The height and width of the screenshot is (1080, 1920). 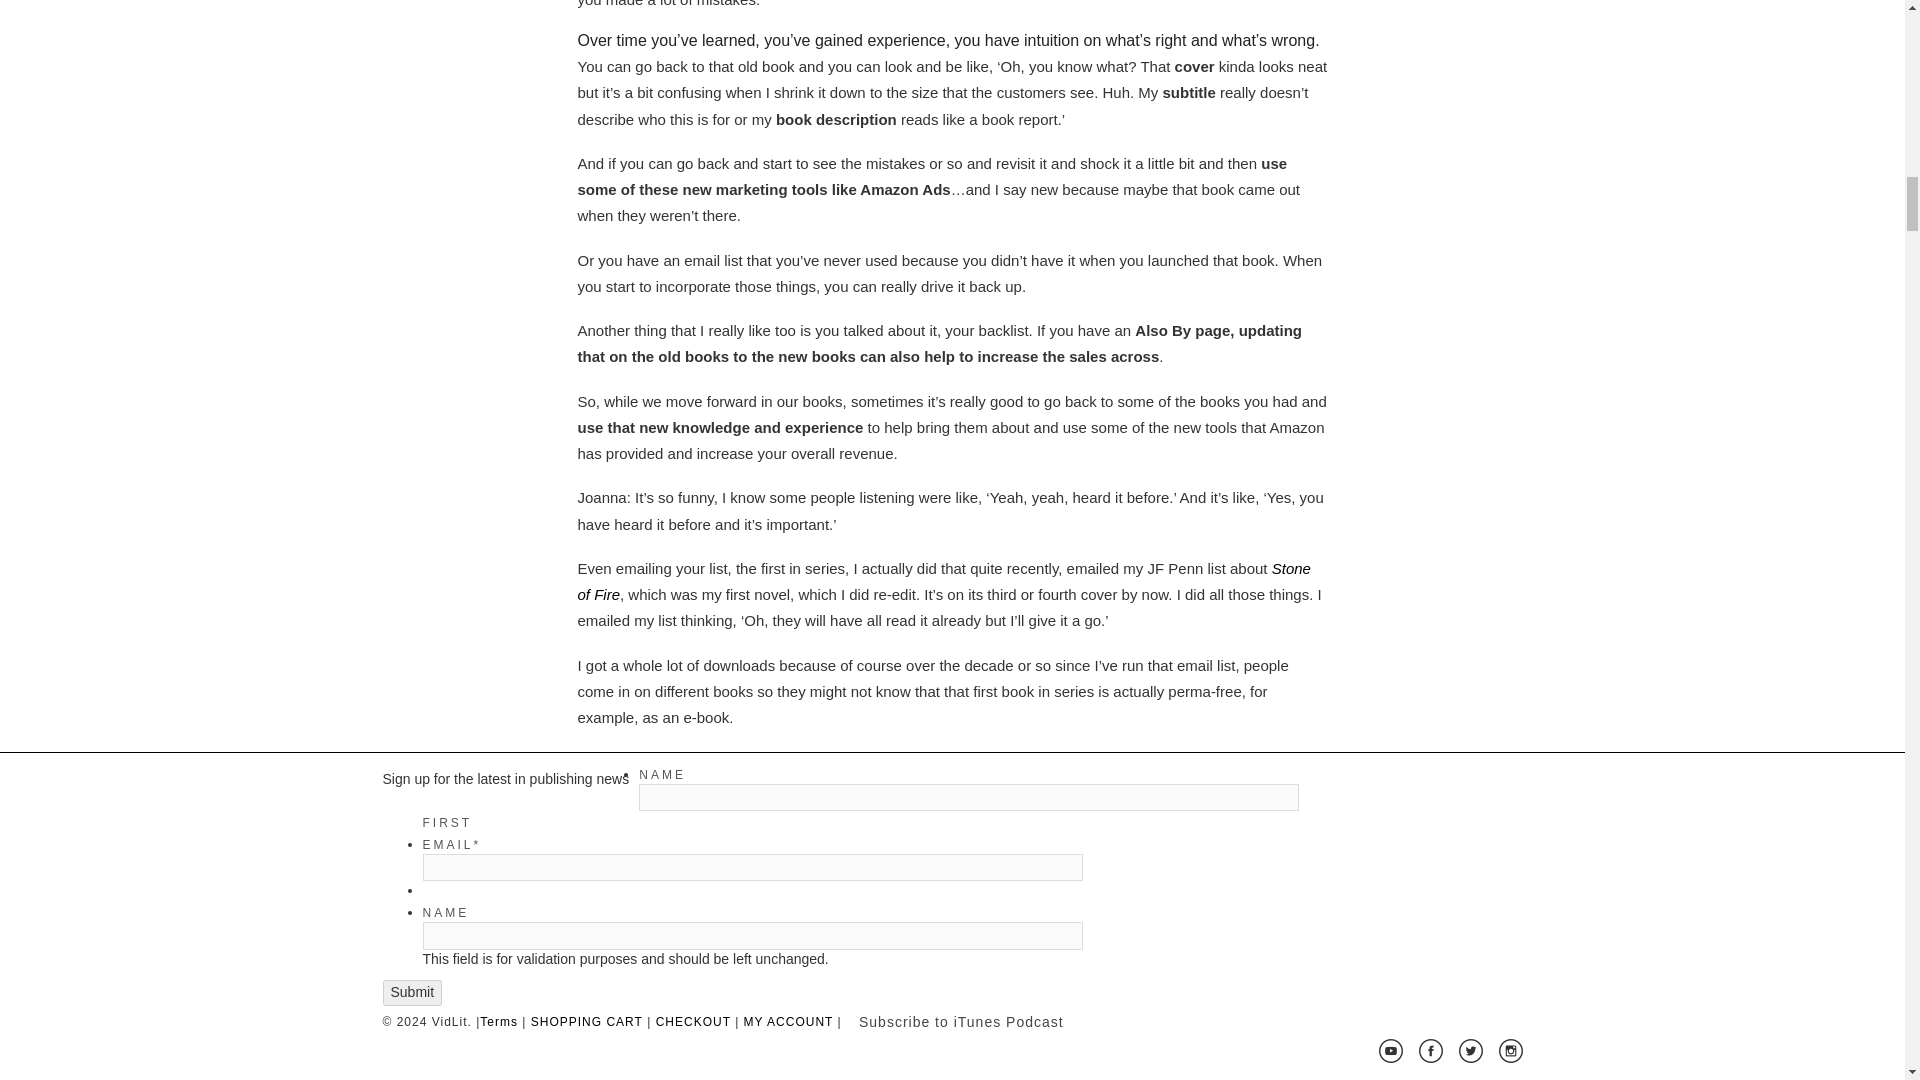 What do you see at coordinates (944, 581) in the screenshot?
I see `Stone of Fire` at bounding box center [944, 581].